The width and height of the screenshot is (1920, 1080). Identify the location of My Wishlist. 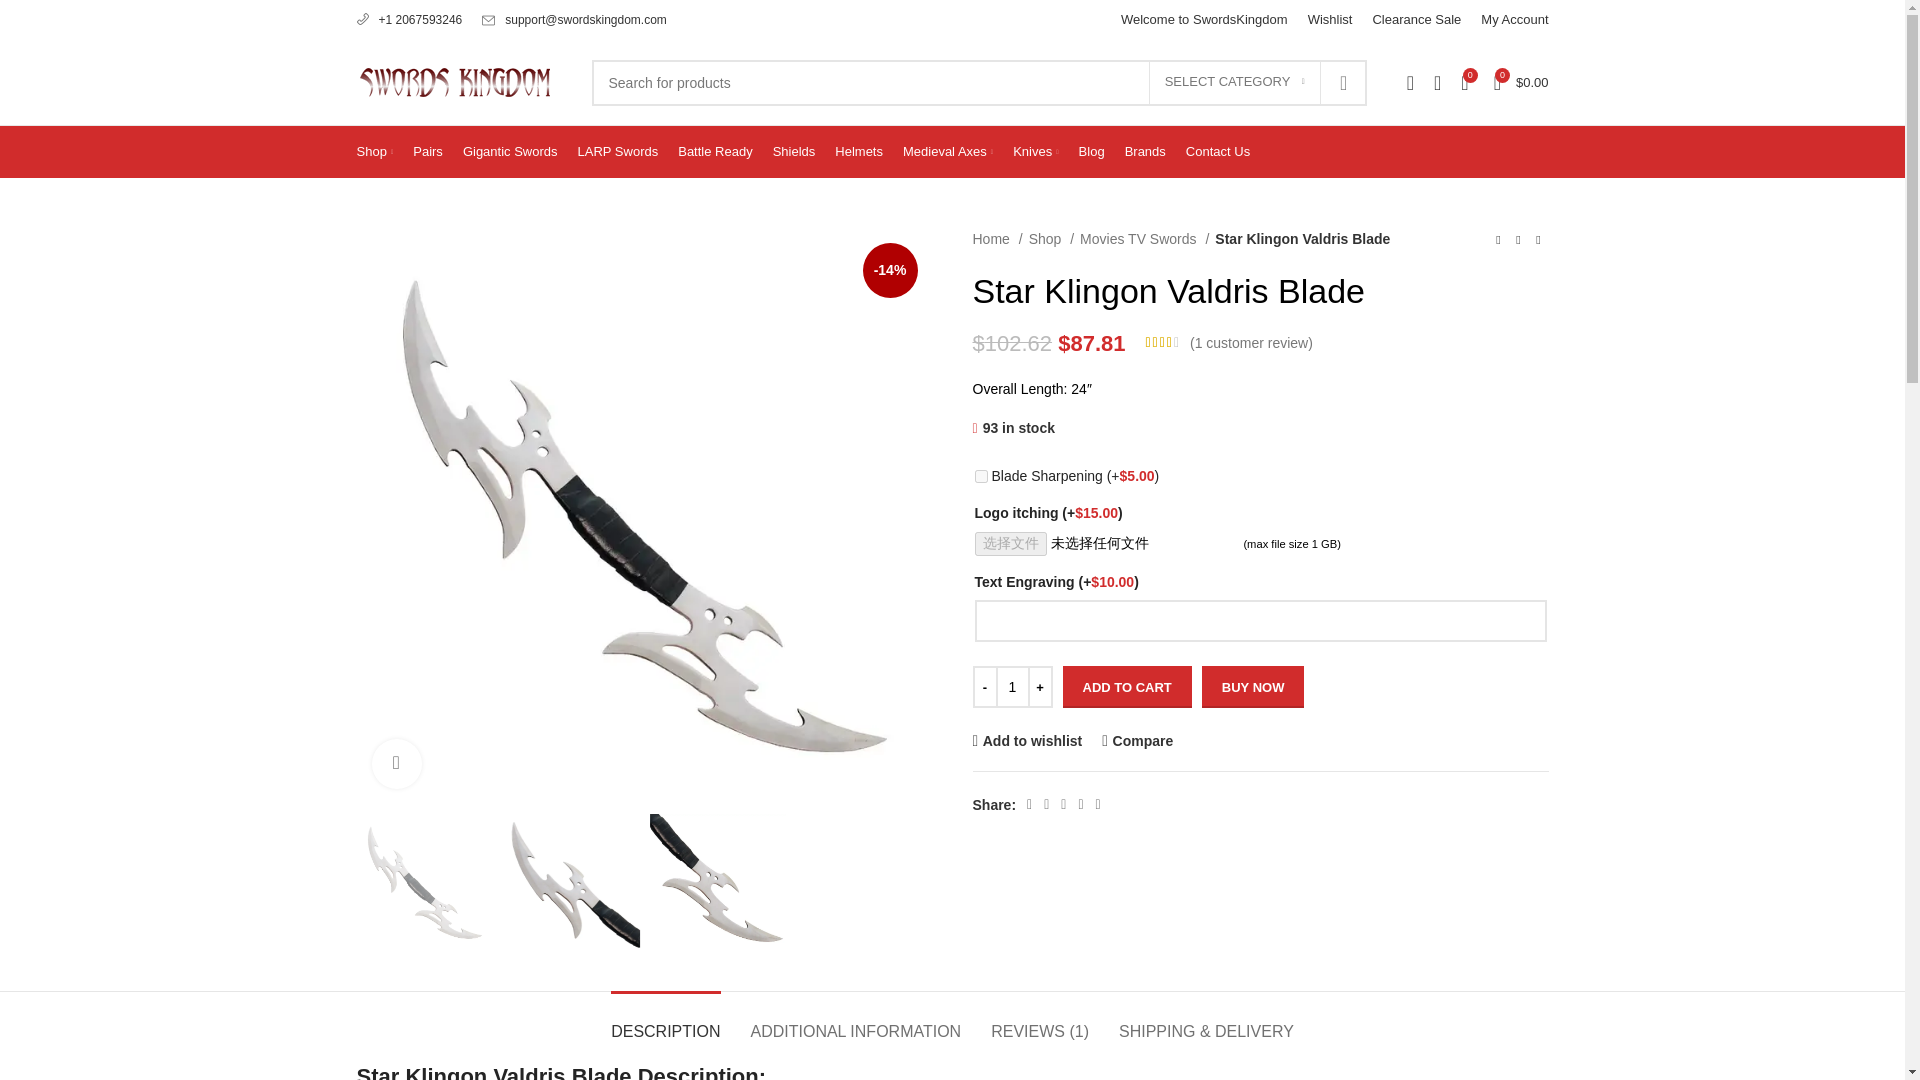
(1438, 81).